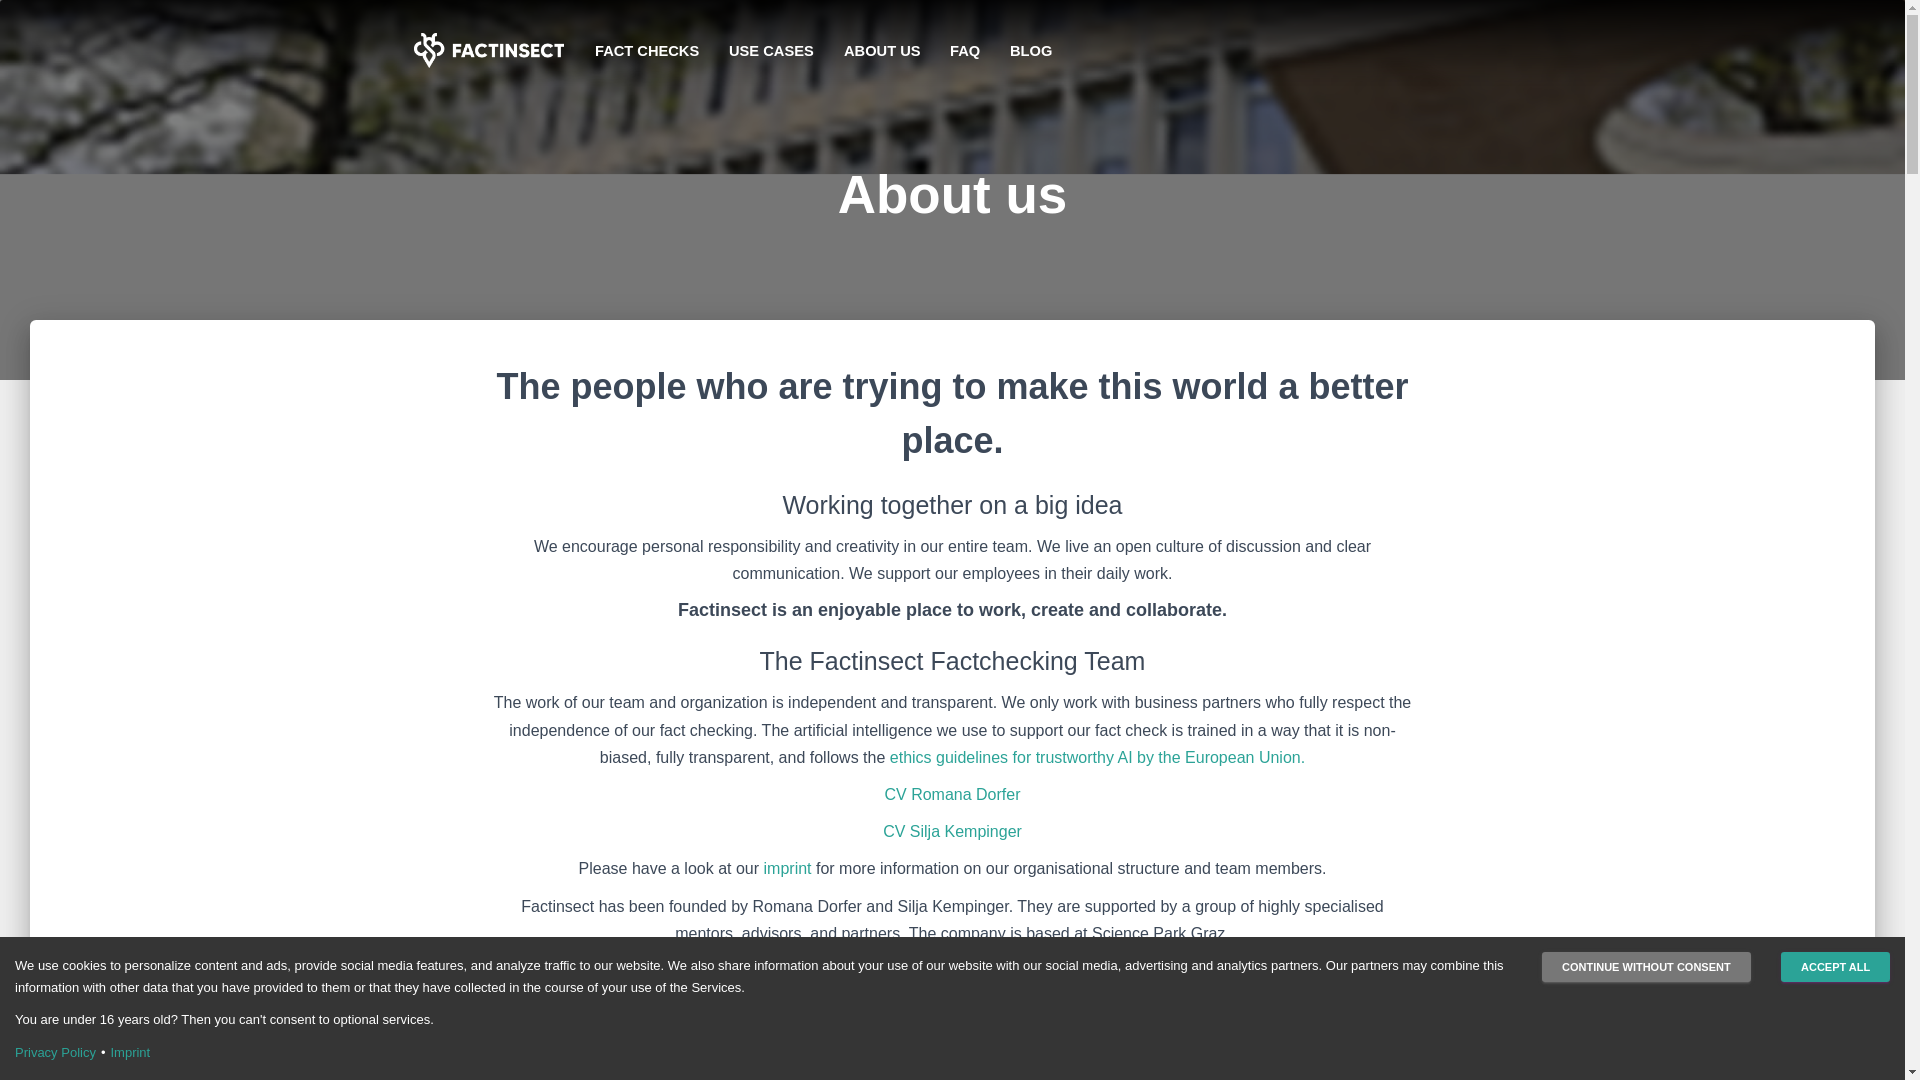 The image size is (1920, 1080). I want to click on FACT CHECKS, so click(646, 49).